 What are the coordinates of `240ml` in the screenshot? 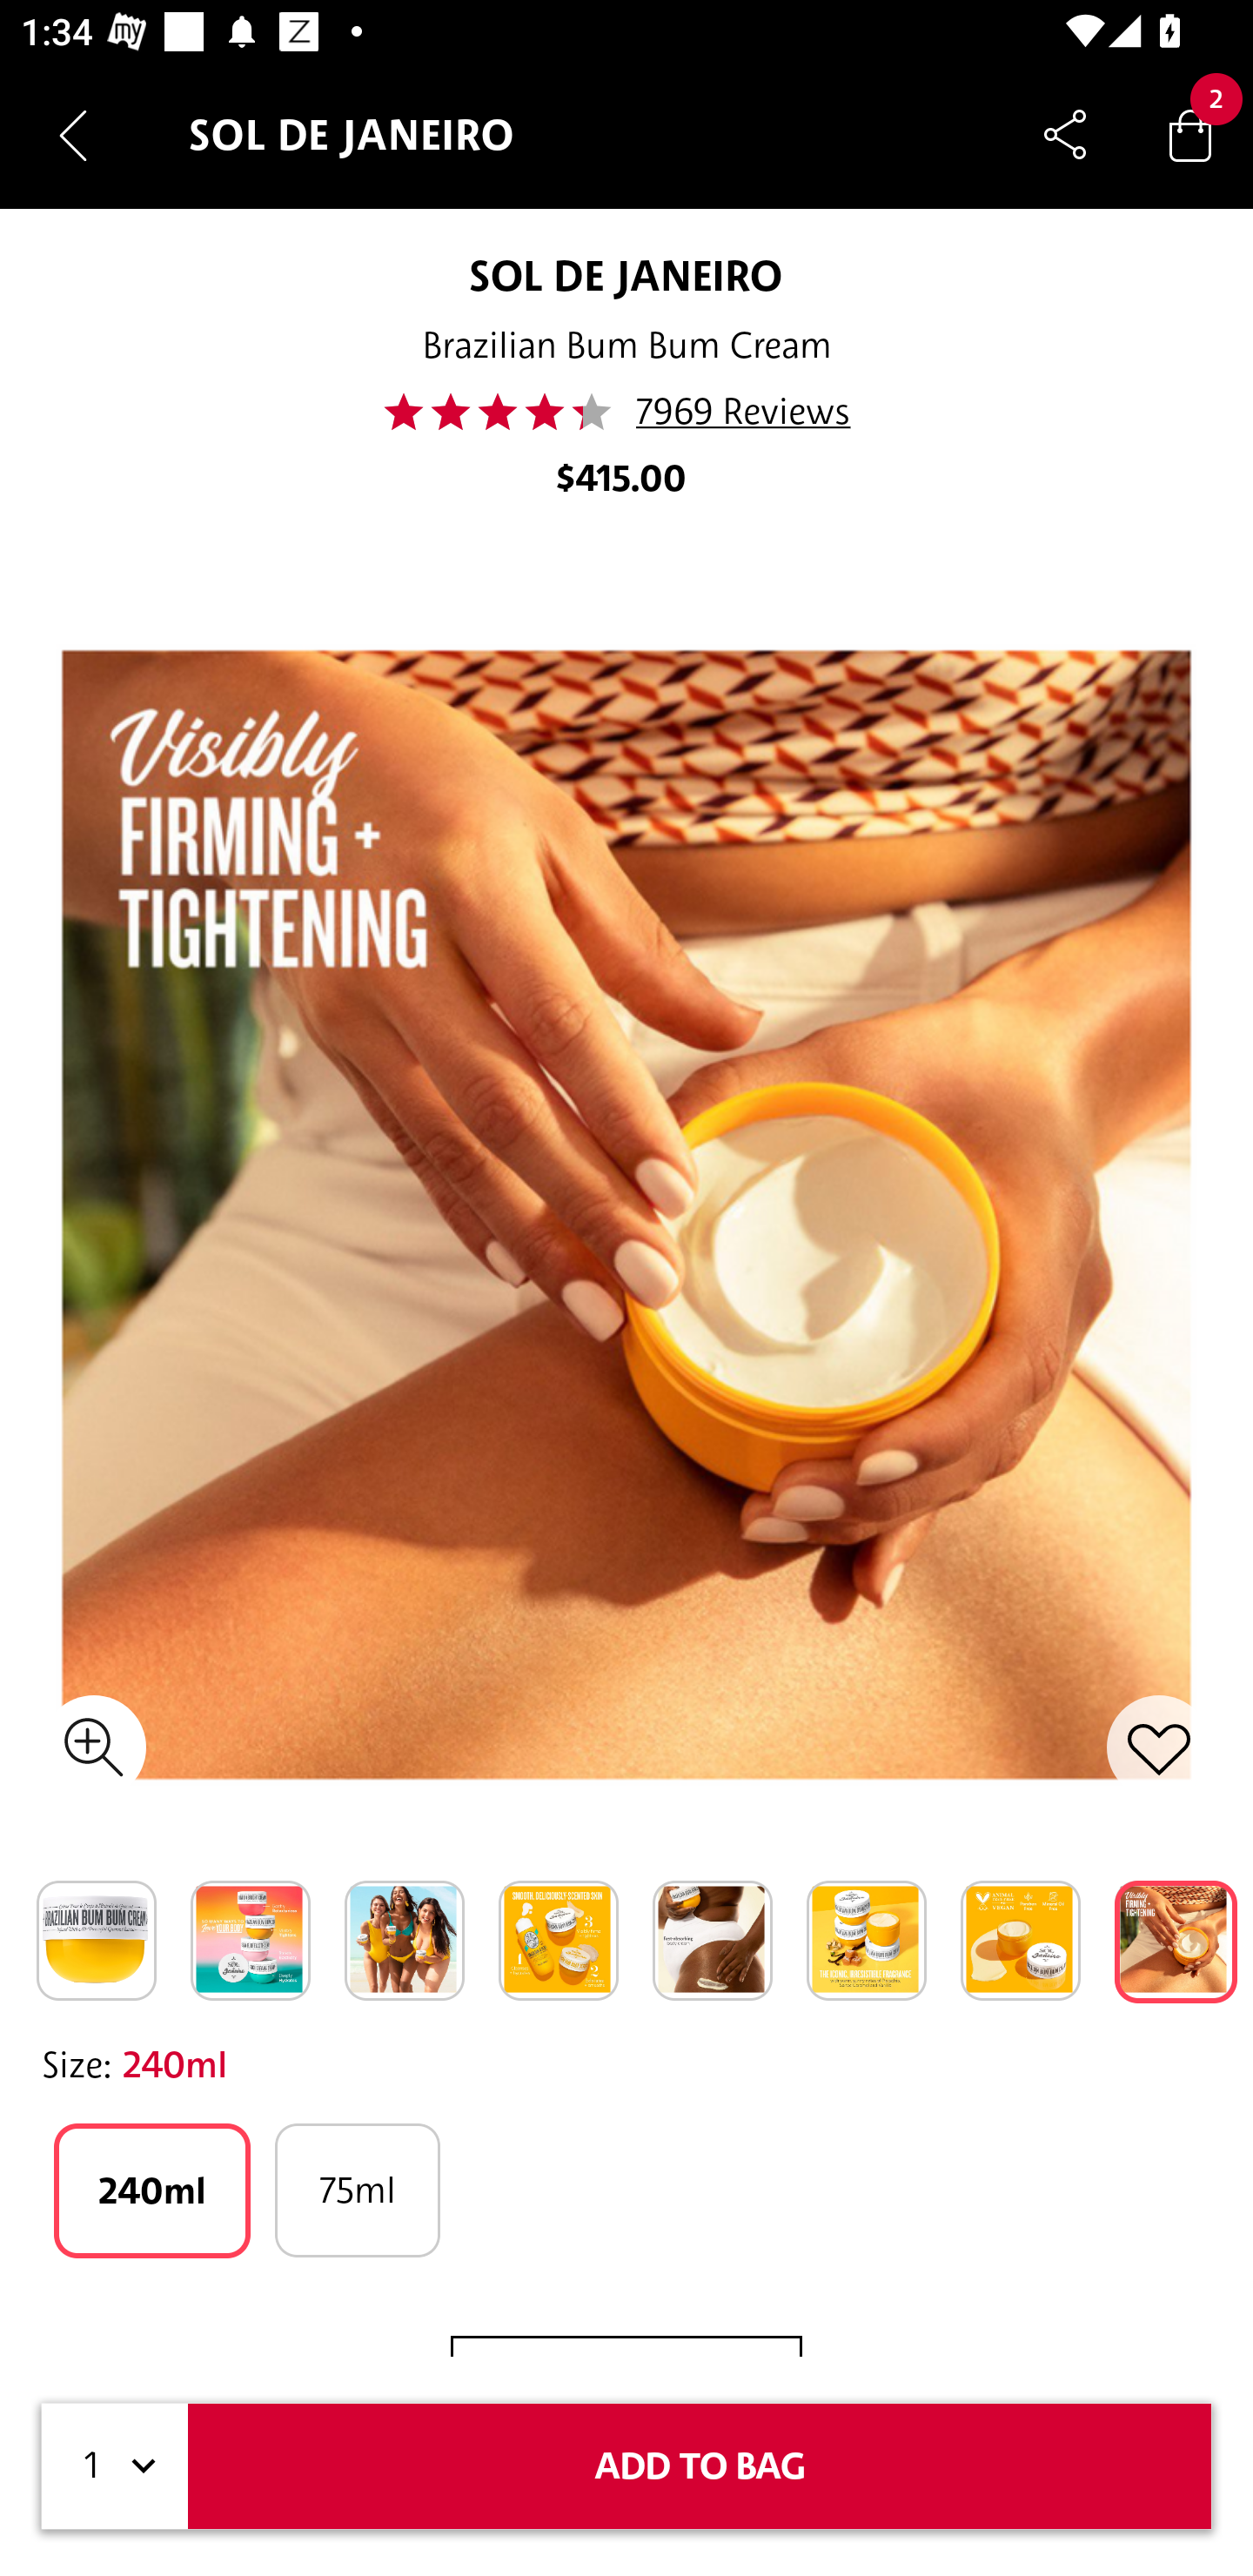 It's located at (151, 2190).